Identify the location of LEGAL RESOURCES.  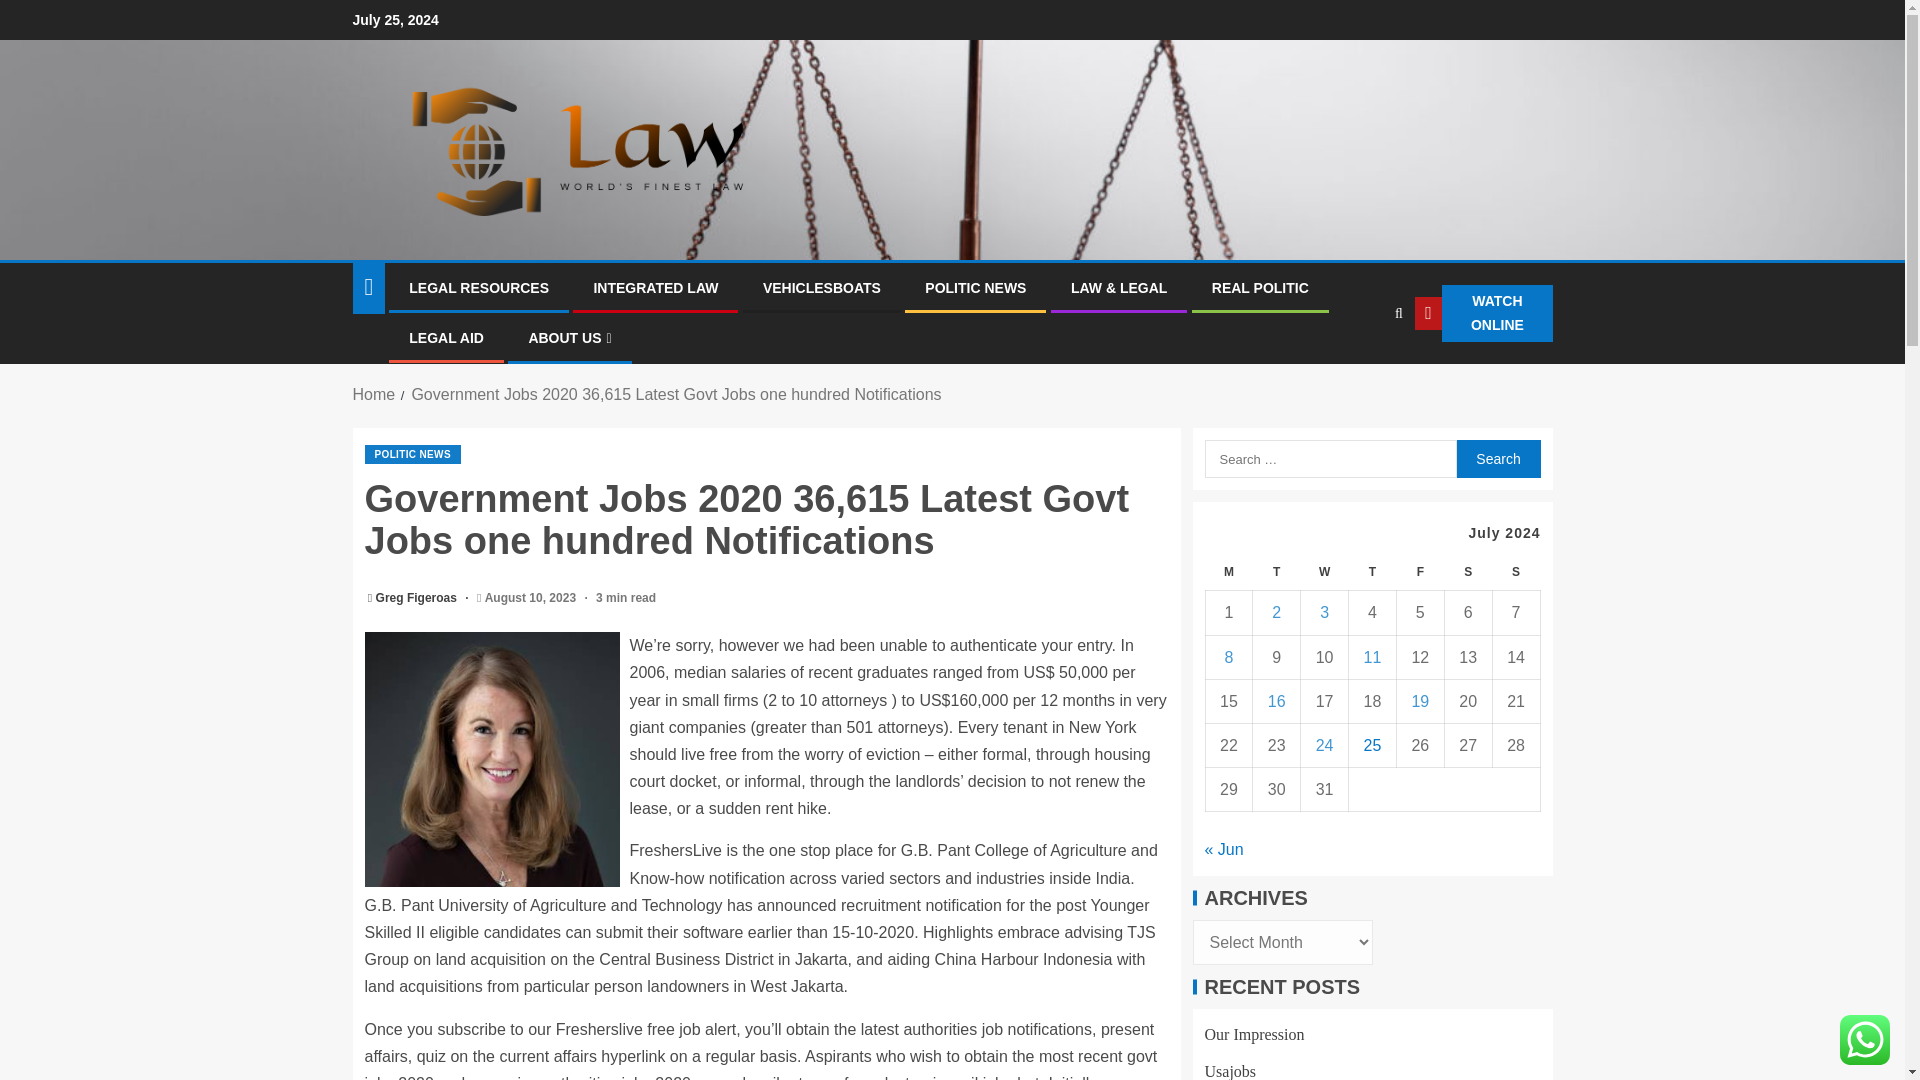
(478, 287).